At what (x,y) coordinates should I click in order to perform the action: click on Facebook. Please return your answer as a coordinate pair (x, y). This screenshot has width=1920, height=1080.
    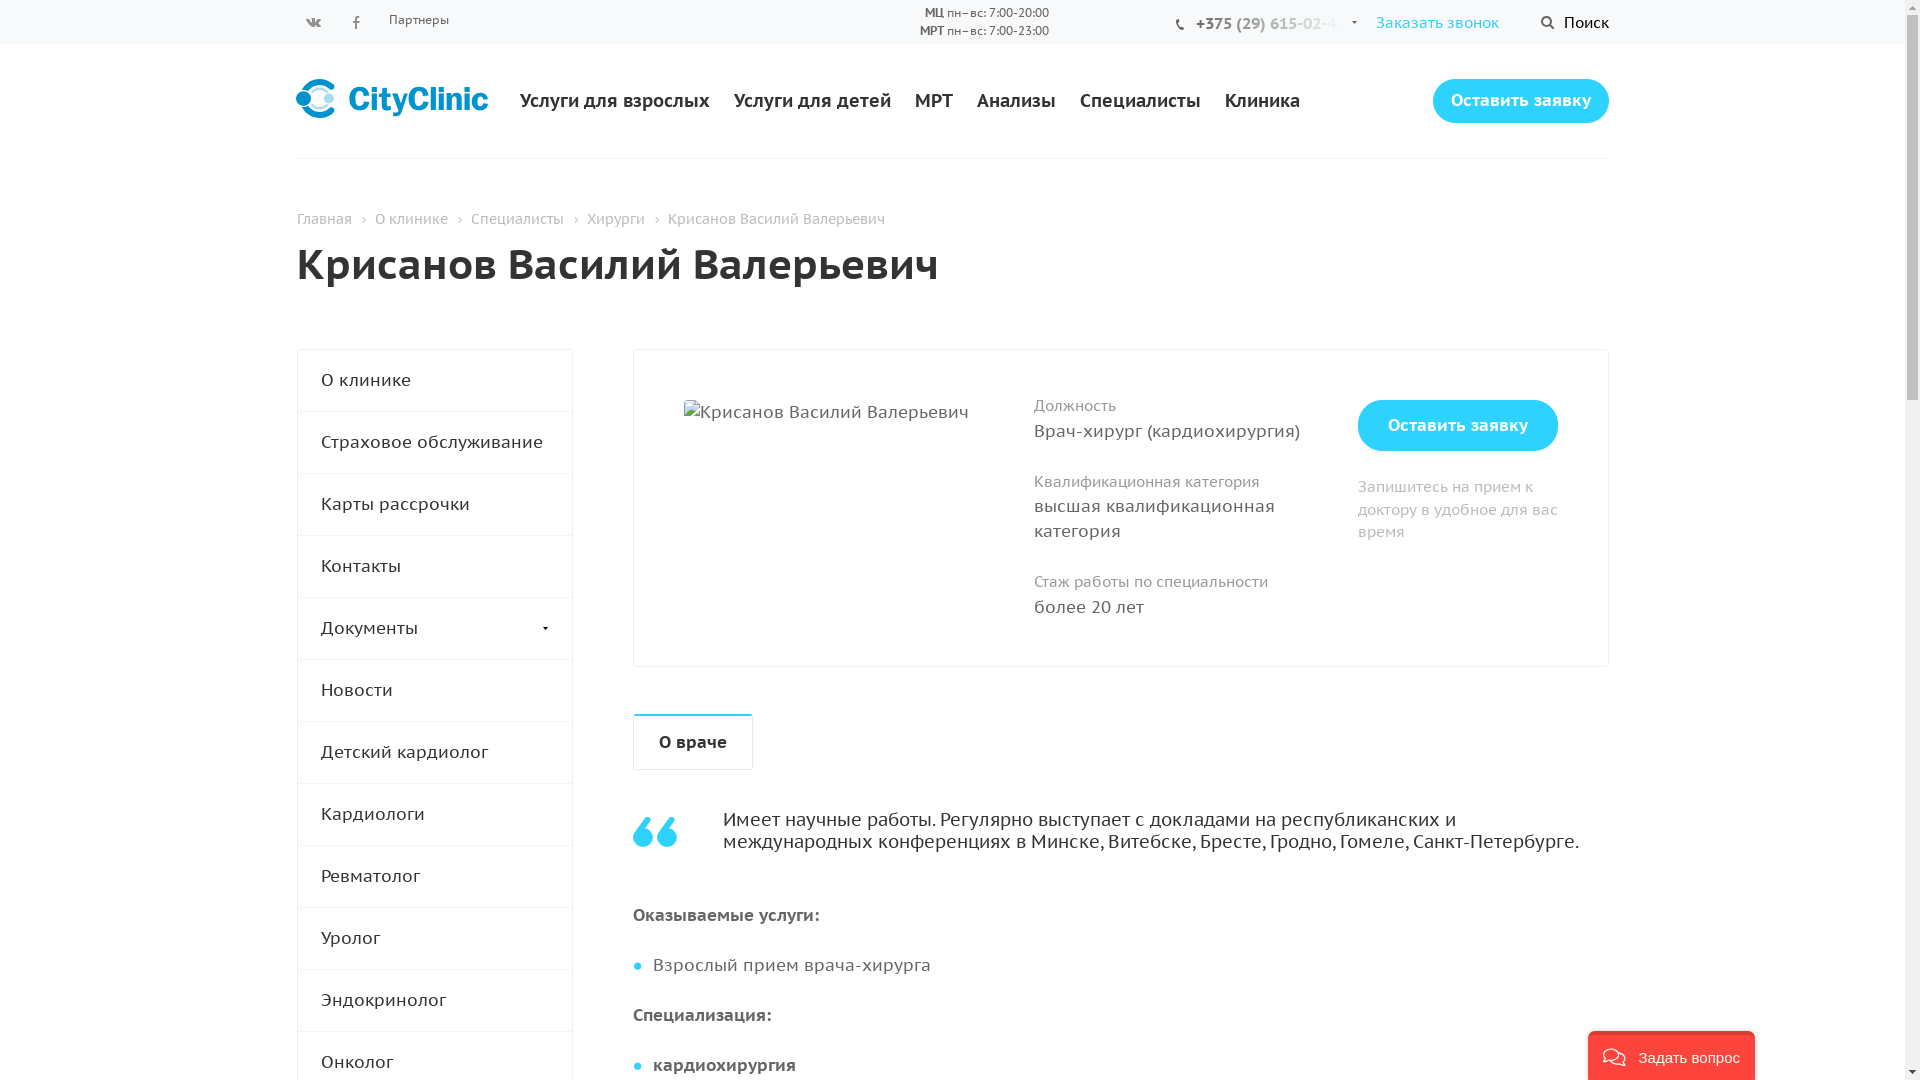
    Looking at the image, I should click on (355, 22).